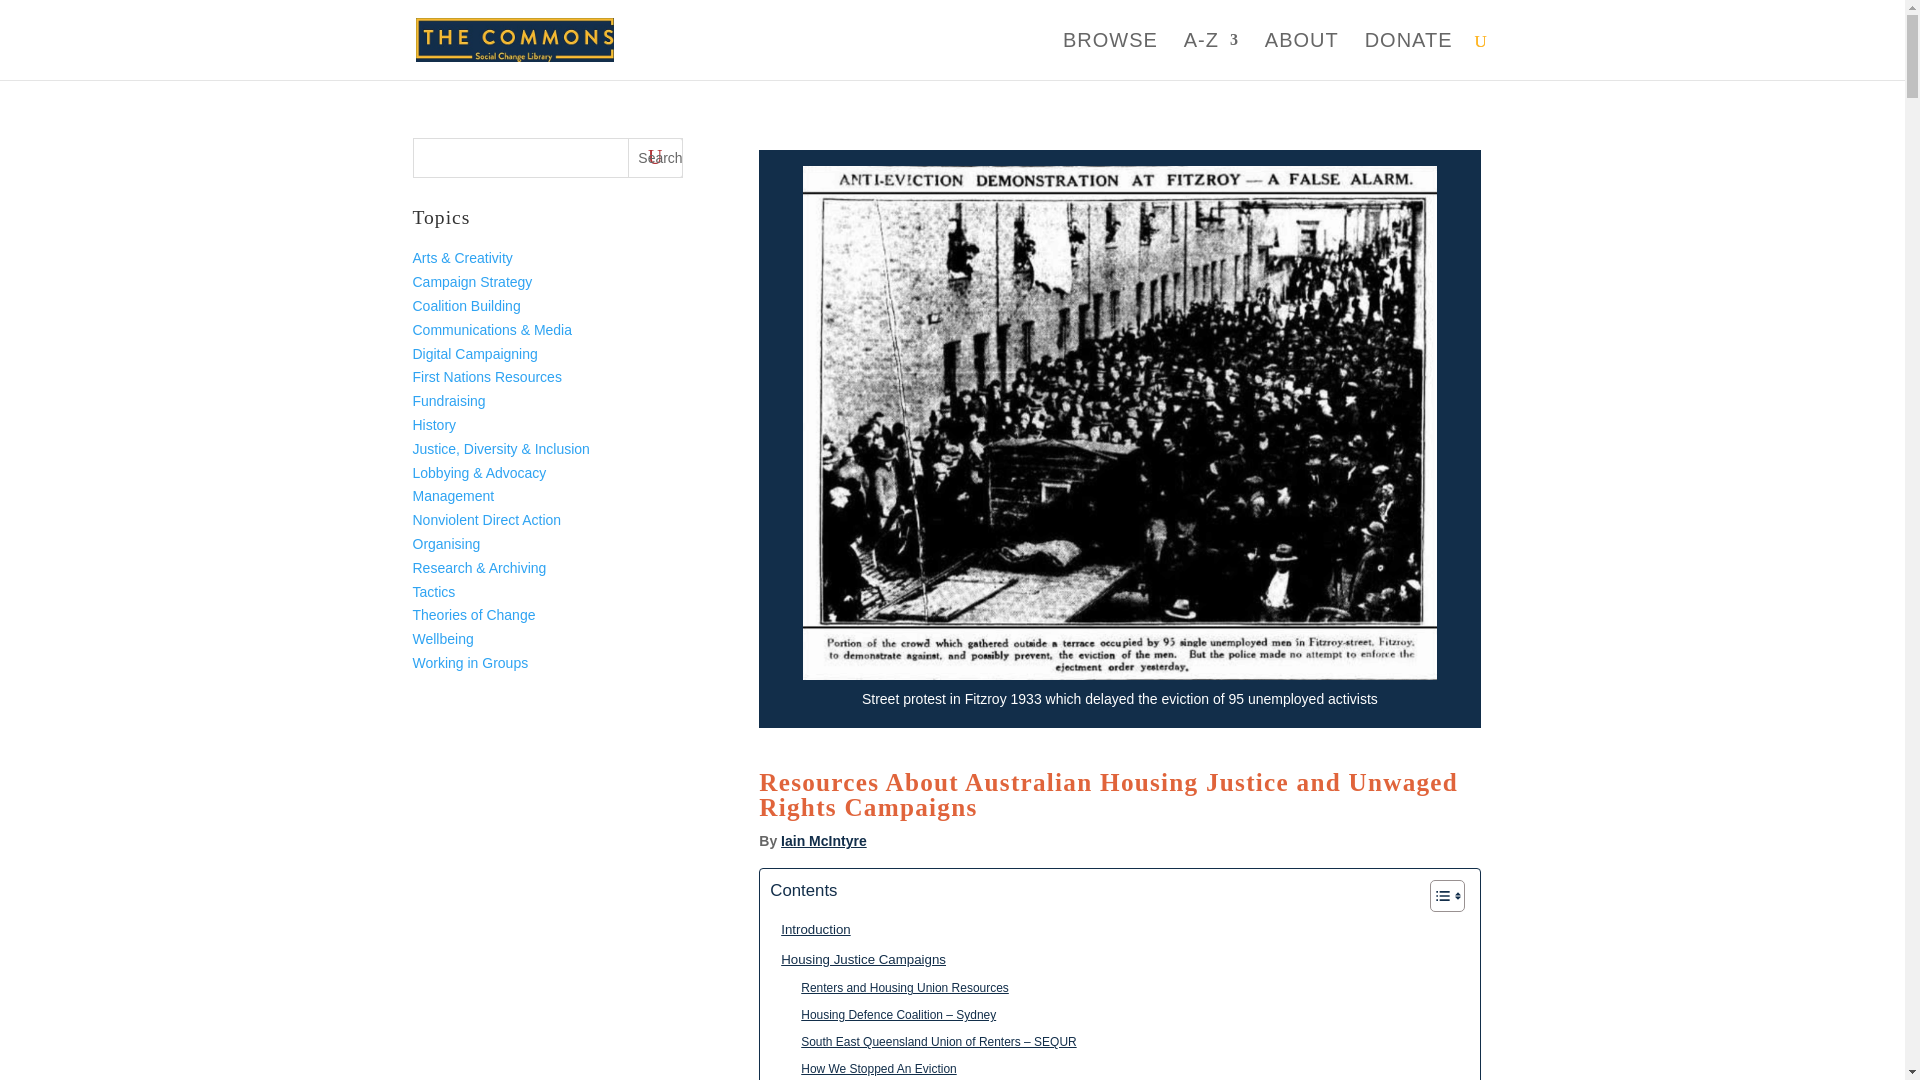 This screenshot has width=1920, height=1080. Describe the element at coordinates (1409, 56) in the screenshot. I see `DONATE` at that location.